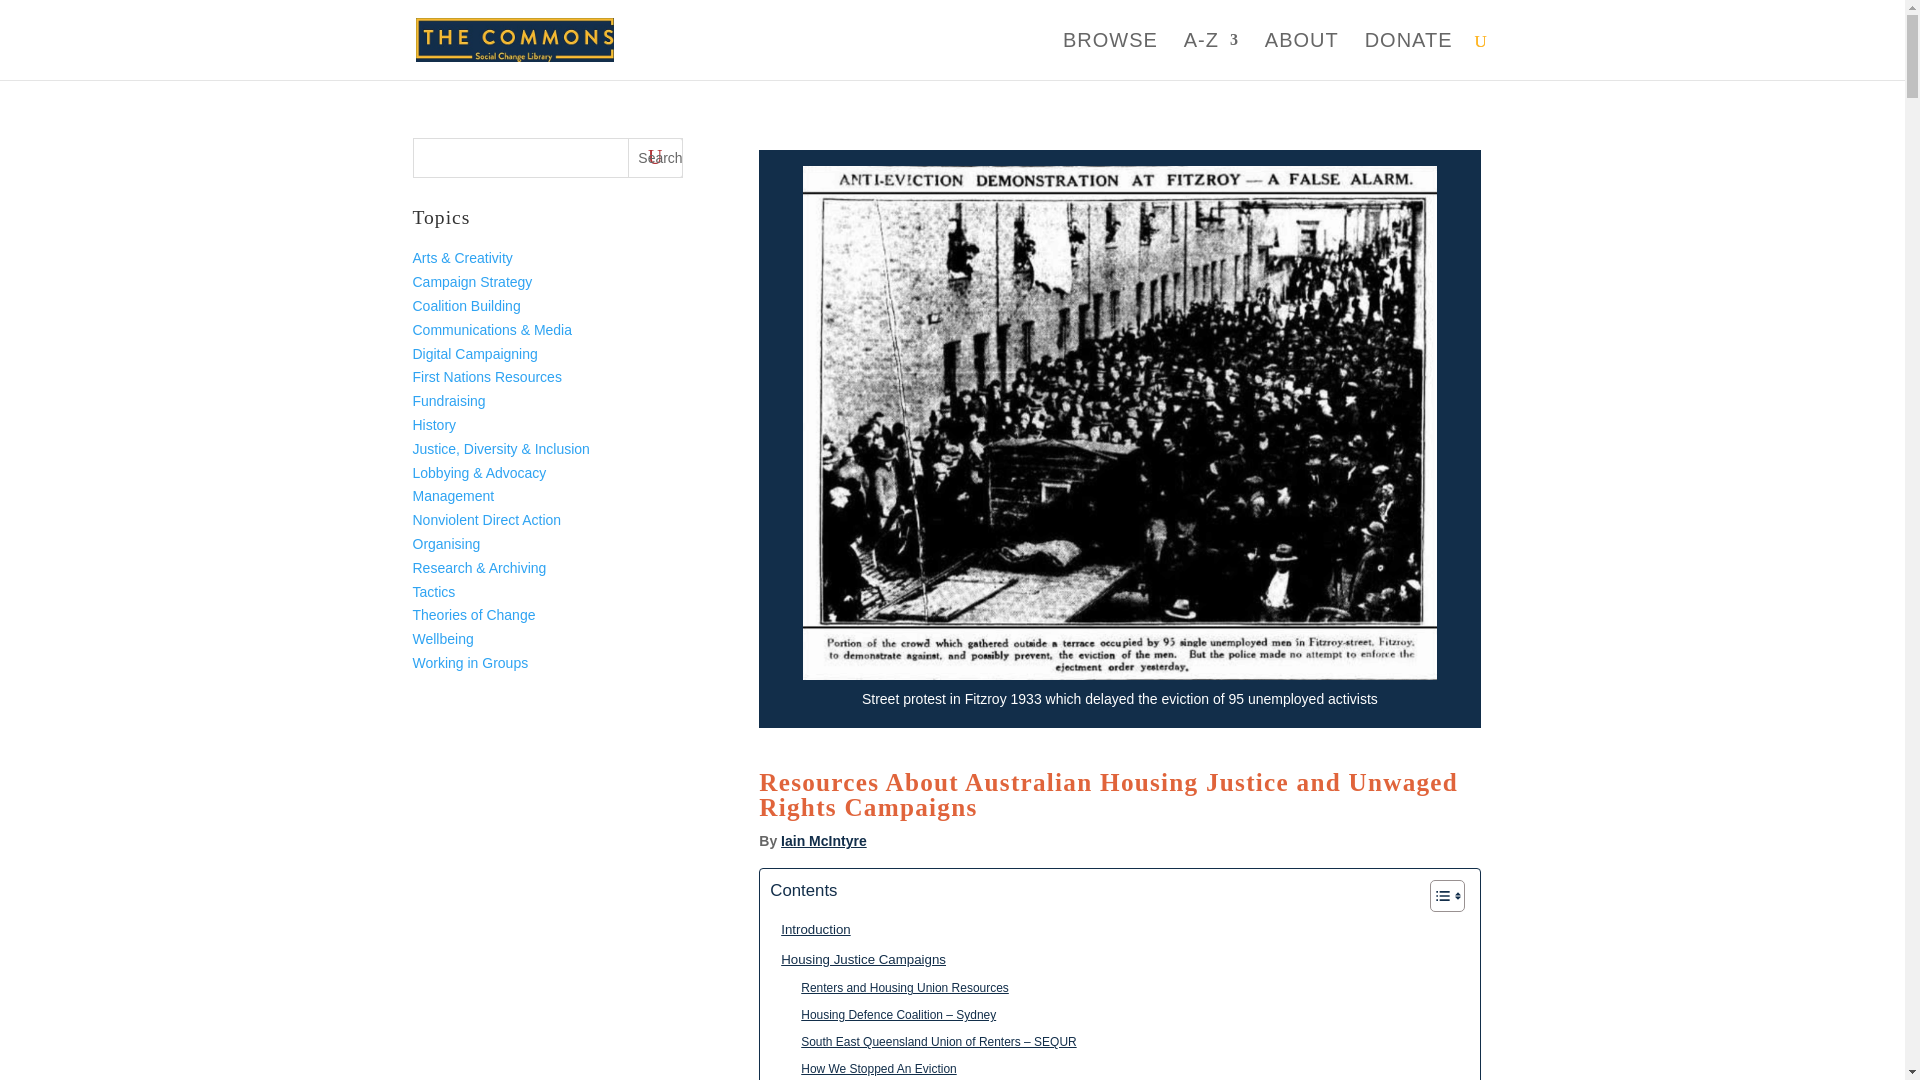 This screenshot has width=1920, height=1080. Describe the element at coordinates (1409, 56) in the screenshot. I see `DONATE` at that location.